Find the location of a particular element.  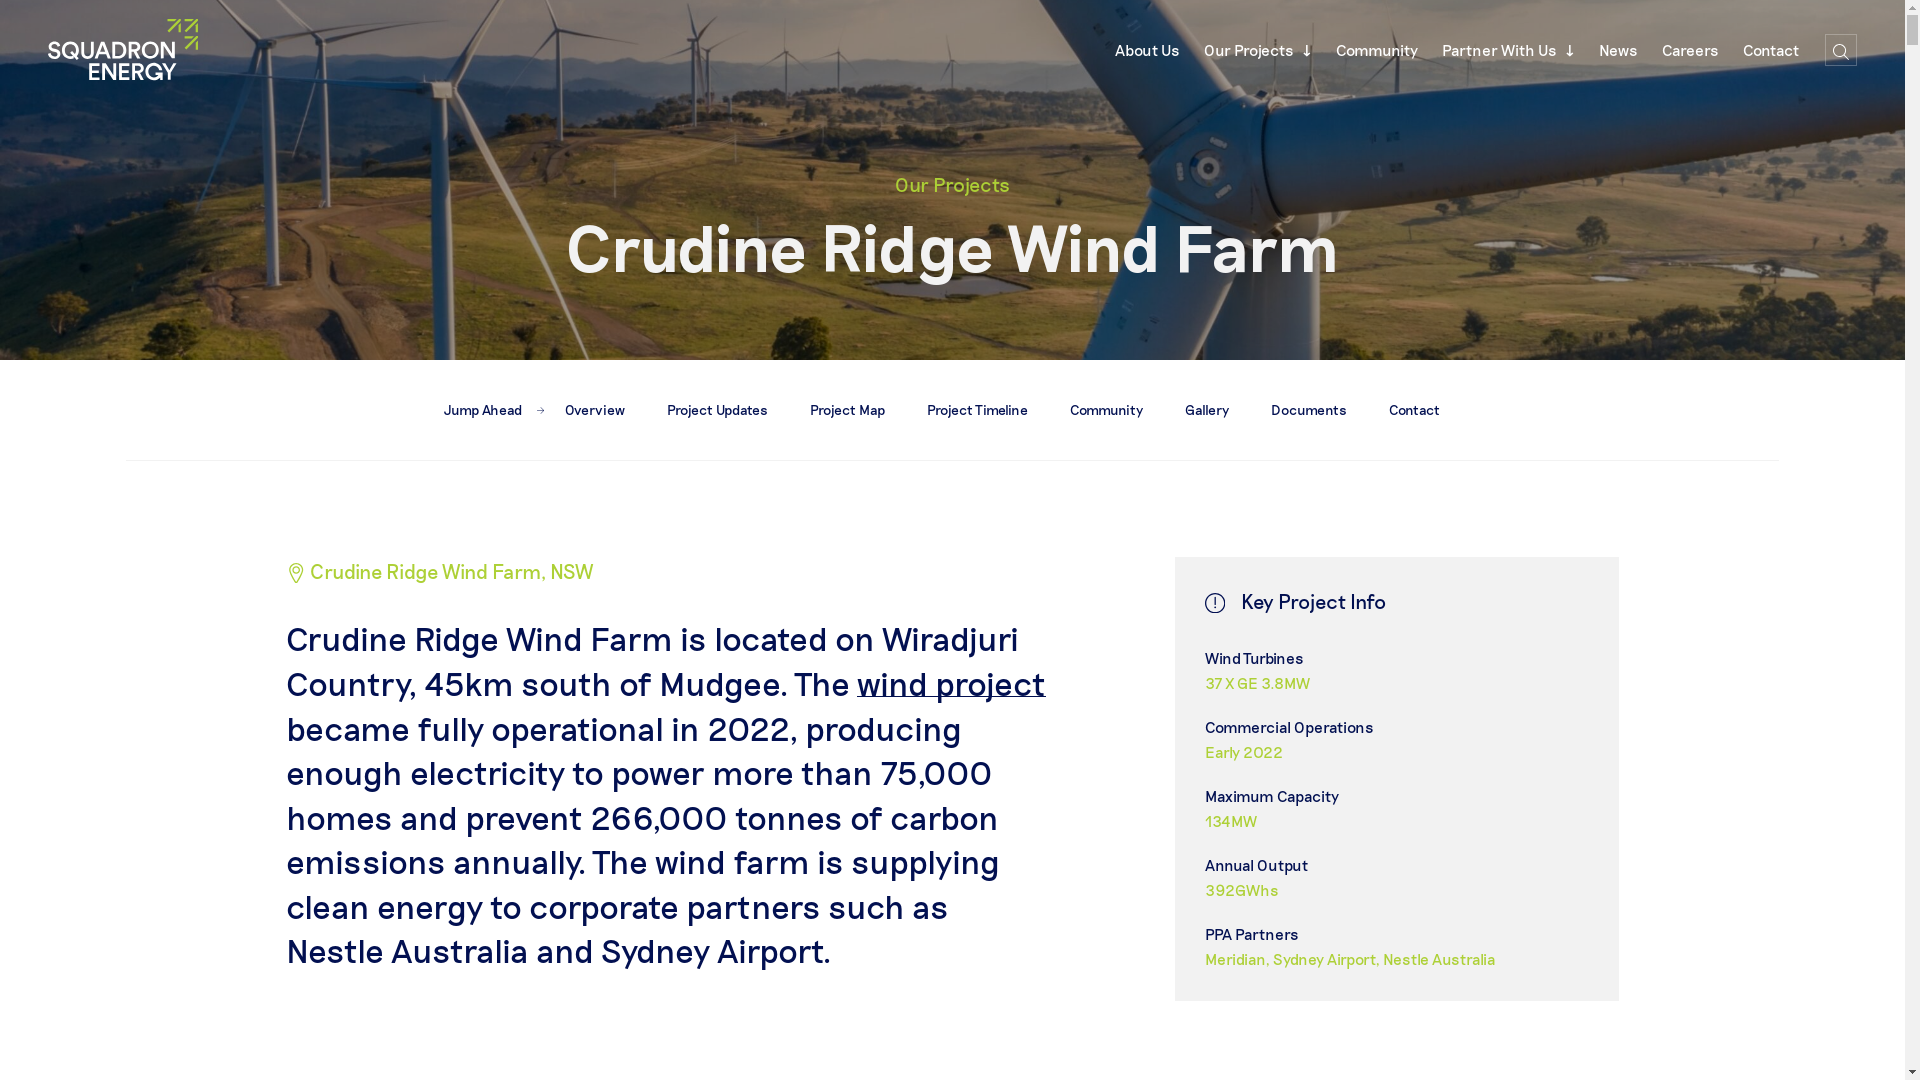

Project Updates is located at coordinates (718, 410).